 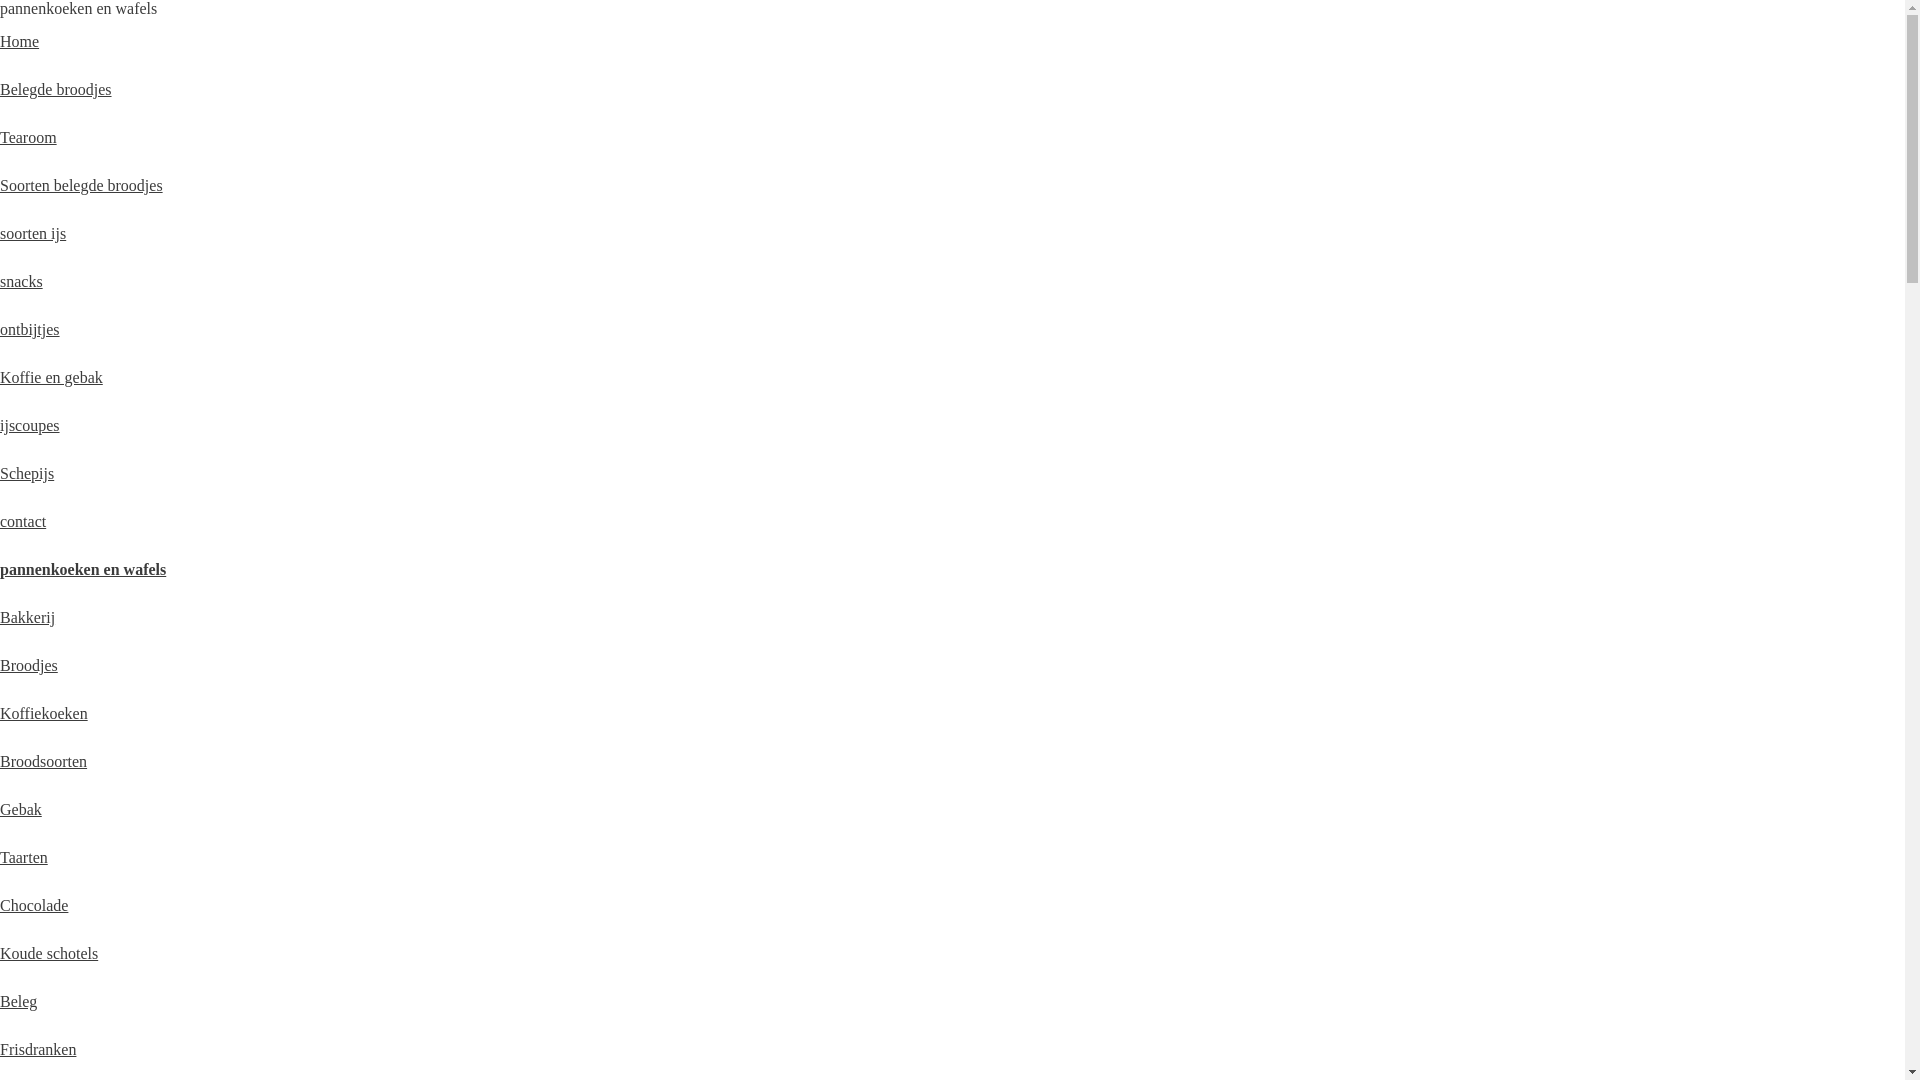 What do you see at coordinates (23, 522) in the screenshot?
I see `contact` at bounding box center [23, 522].